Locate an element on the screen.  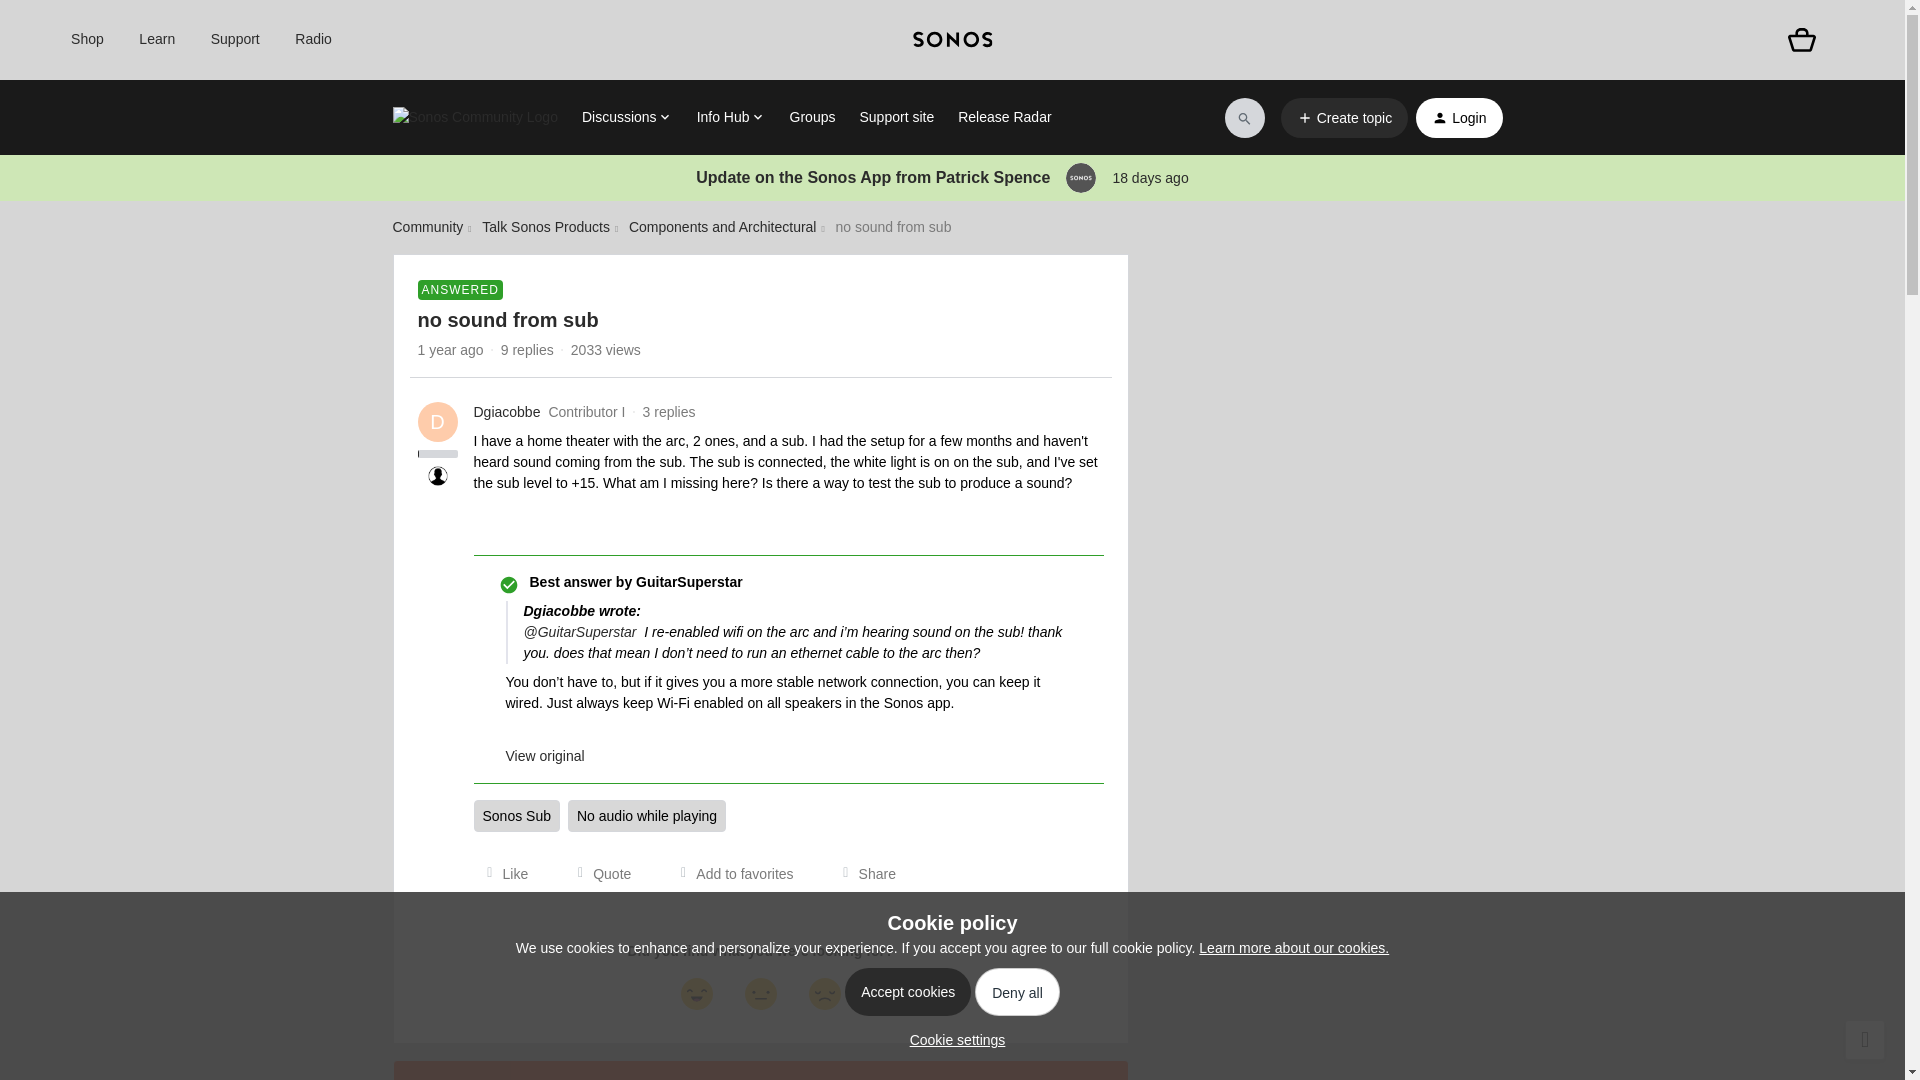
Learn is located at coordinates (156, 40).